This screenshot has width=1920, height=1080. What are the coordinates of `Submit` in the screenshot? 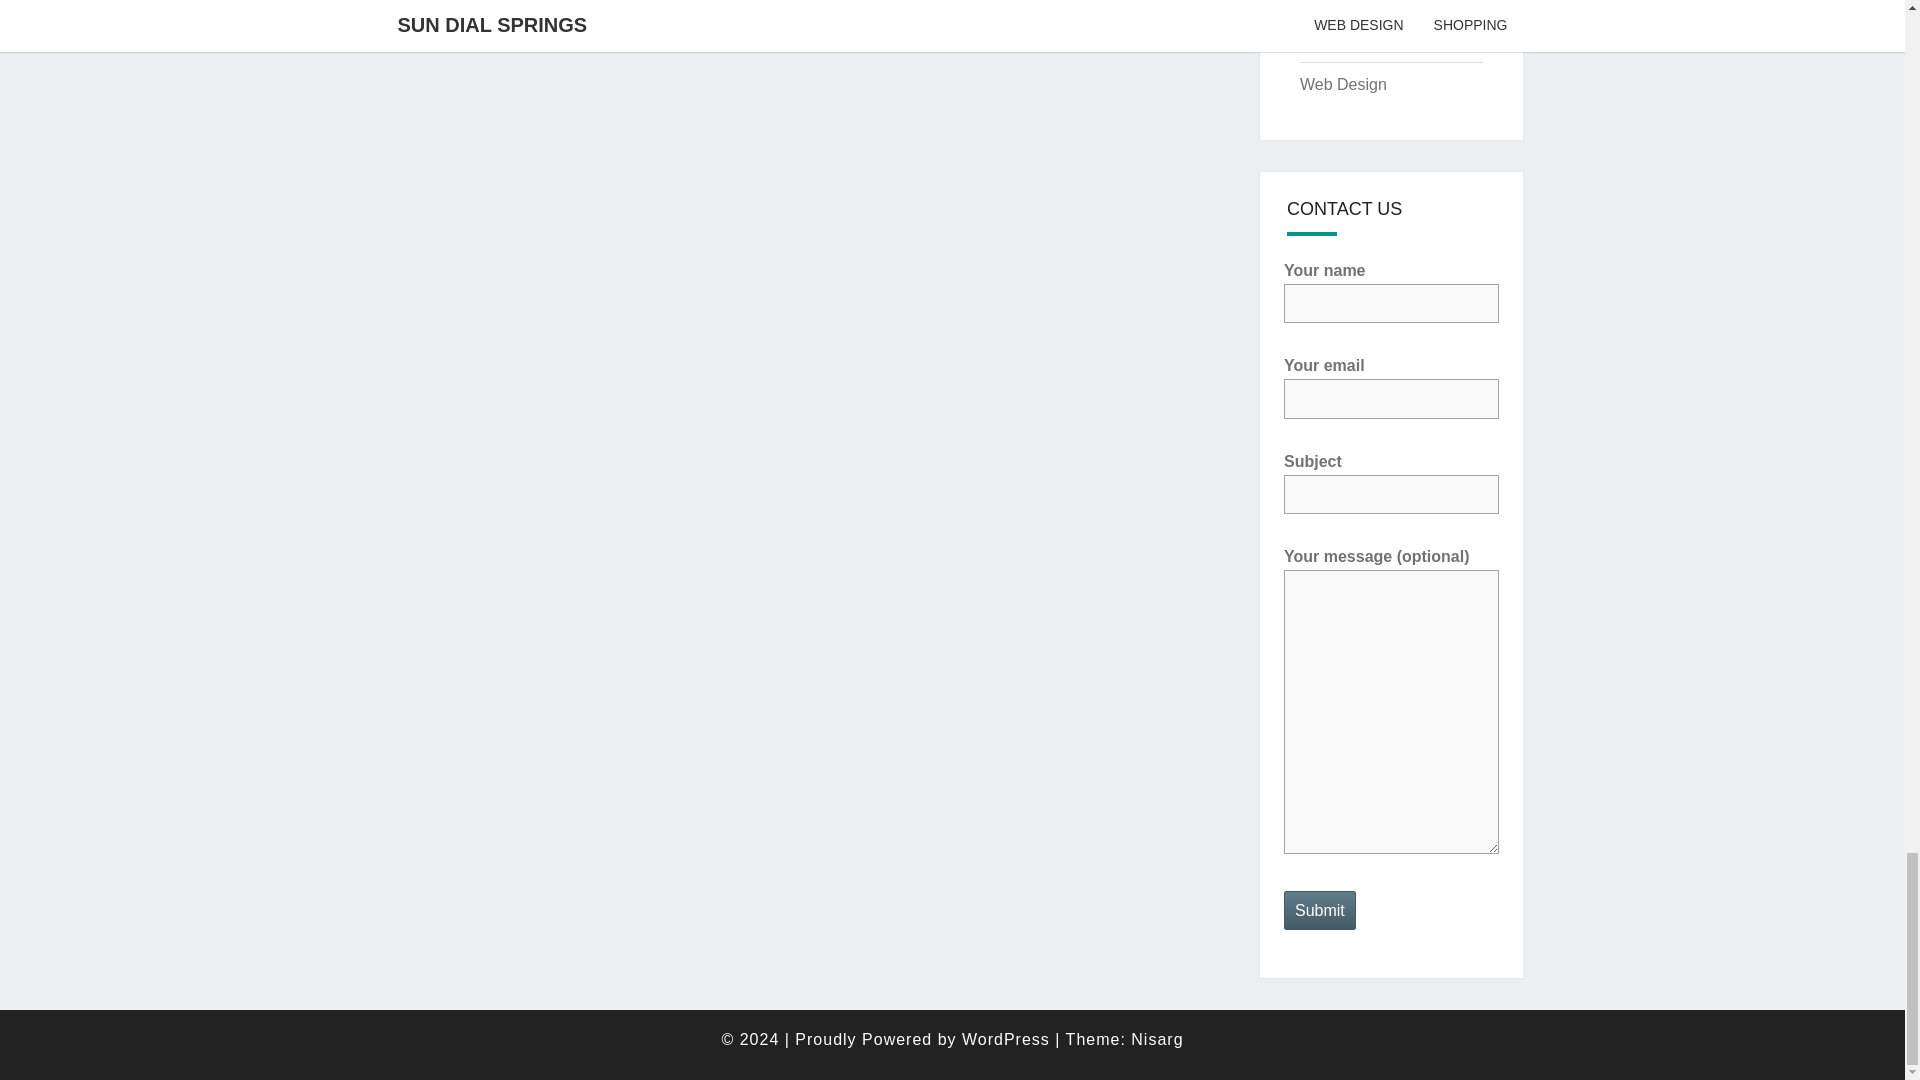 It's located at (1320, 910).